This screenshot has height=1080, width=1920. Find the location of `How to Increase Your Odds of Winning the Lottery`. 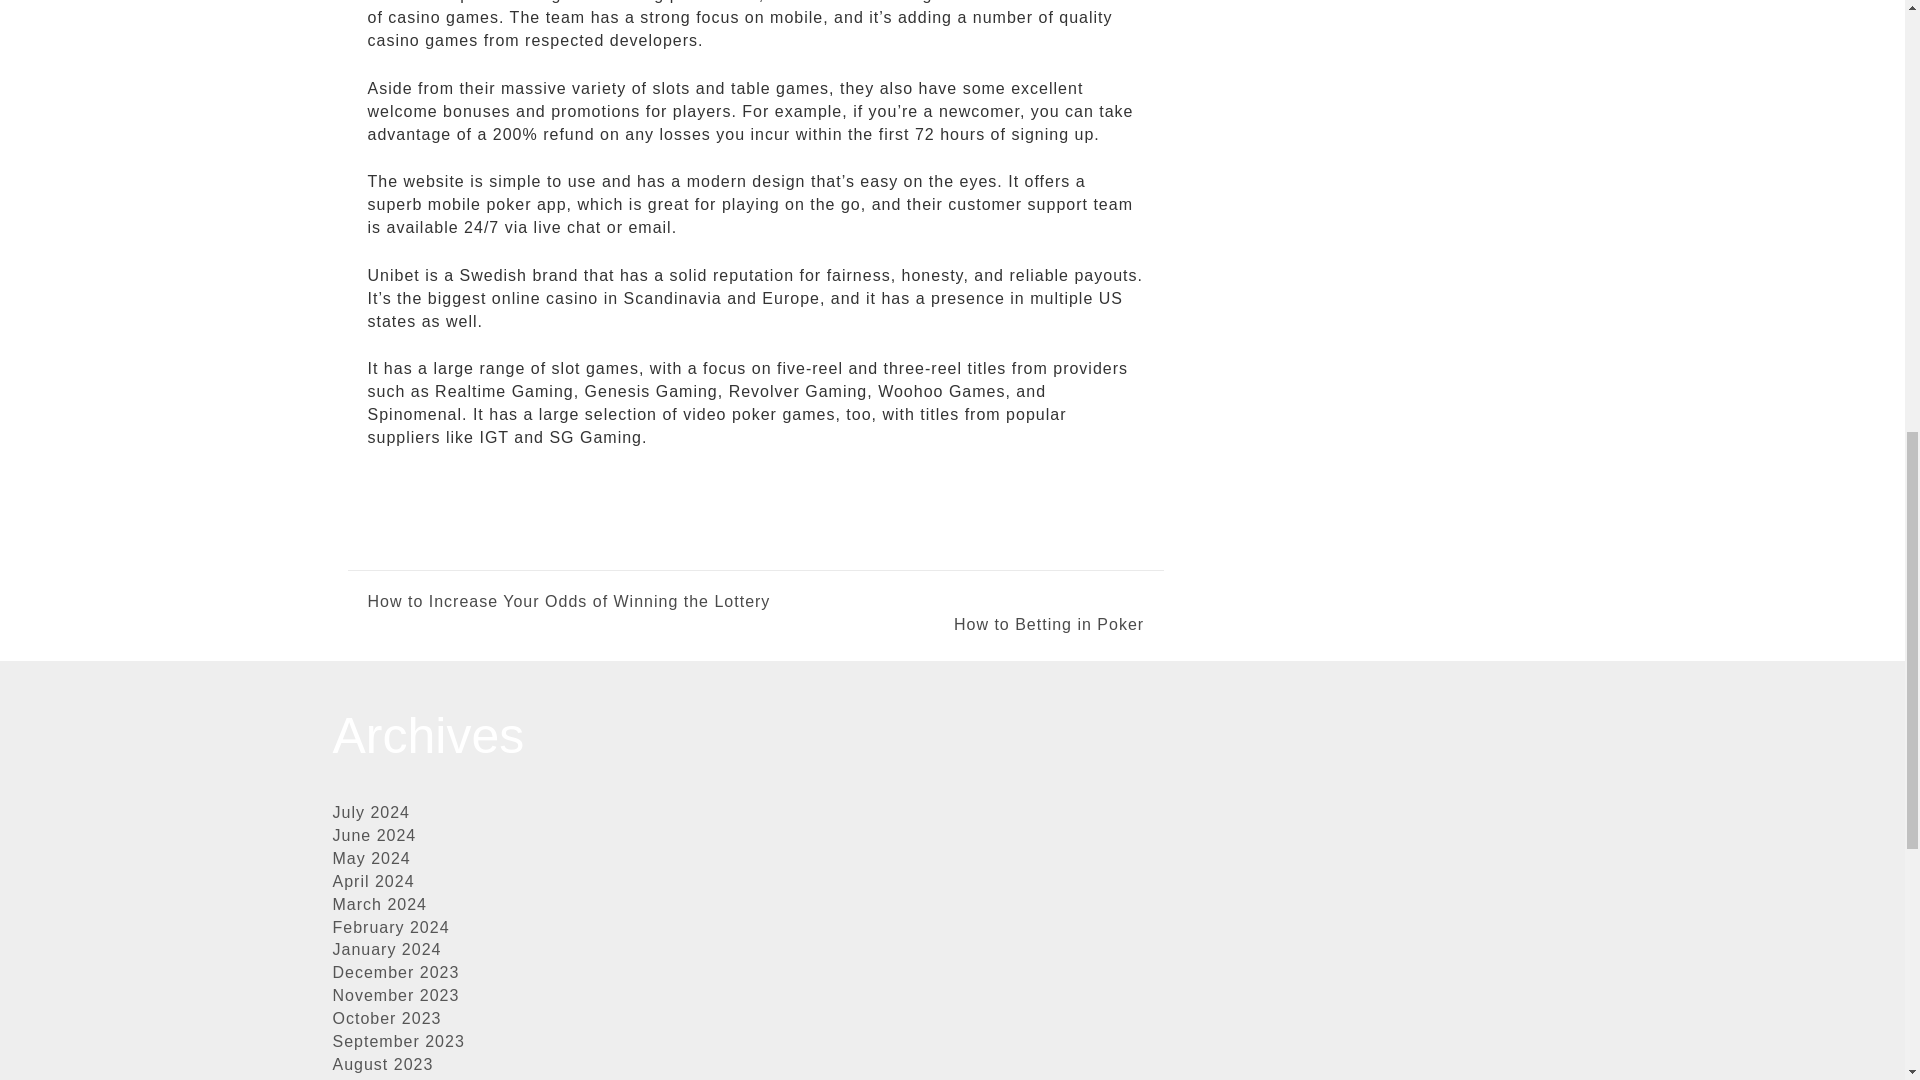

How to Increase Your Odds of Winning the Lottery is located at coordinates (570, 602).